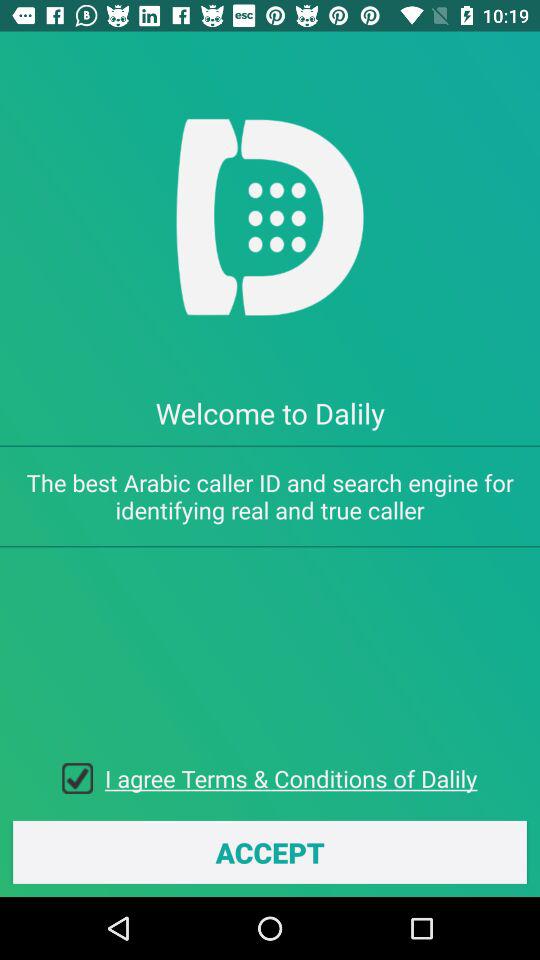  I want to click on select the item next to the i agree terms item, so click(84, 778).